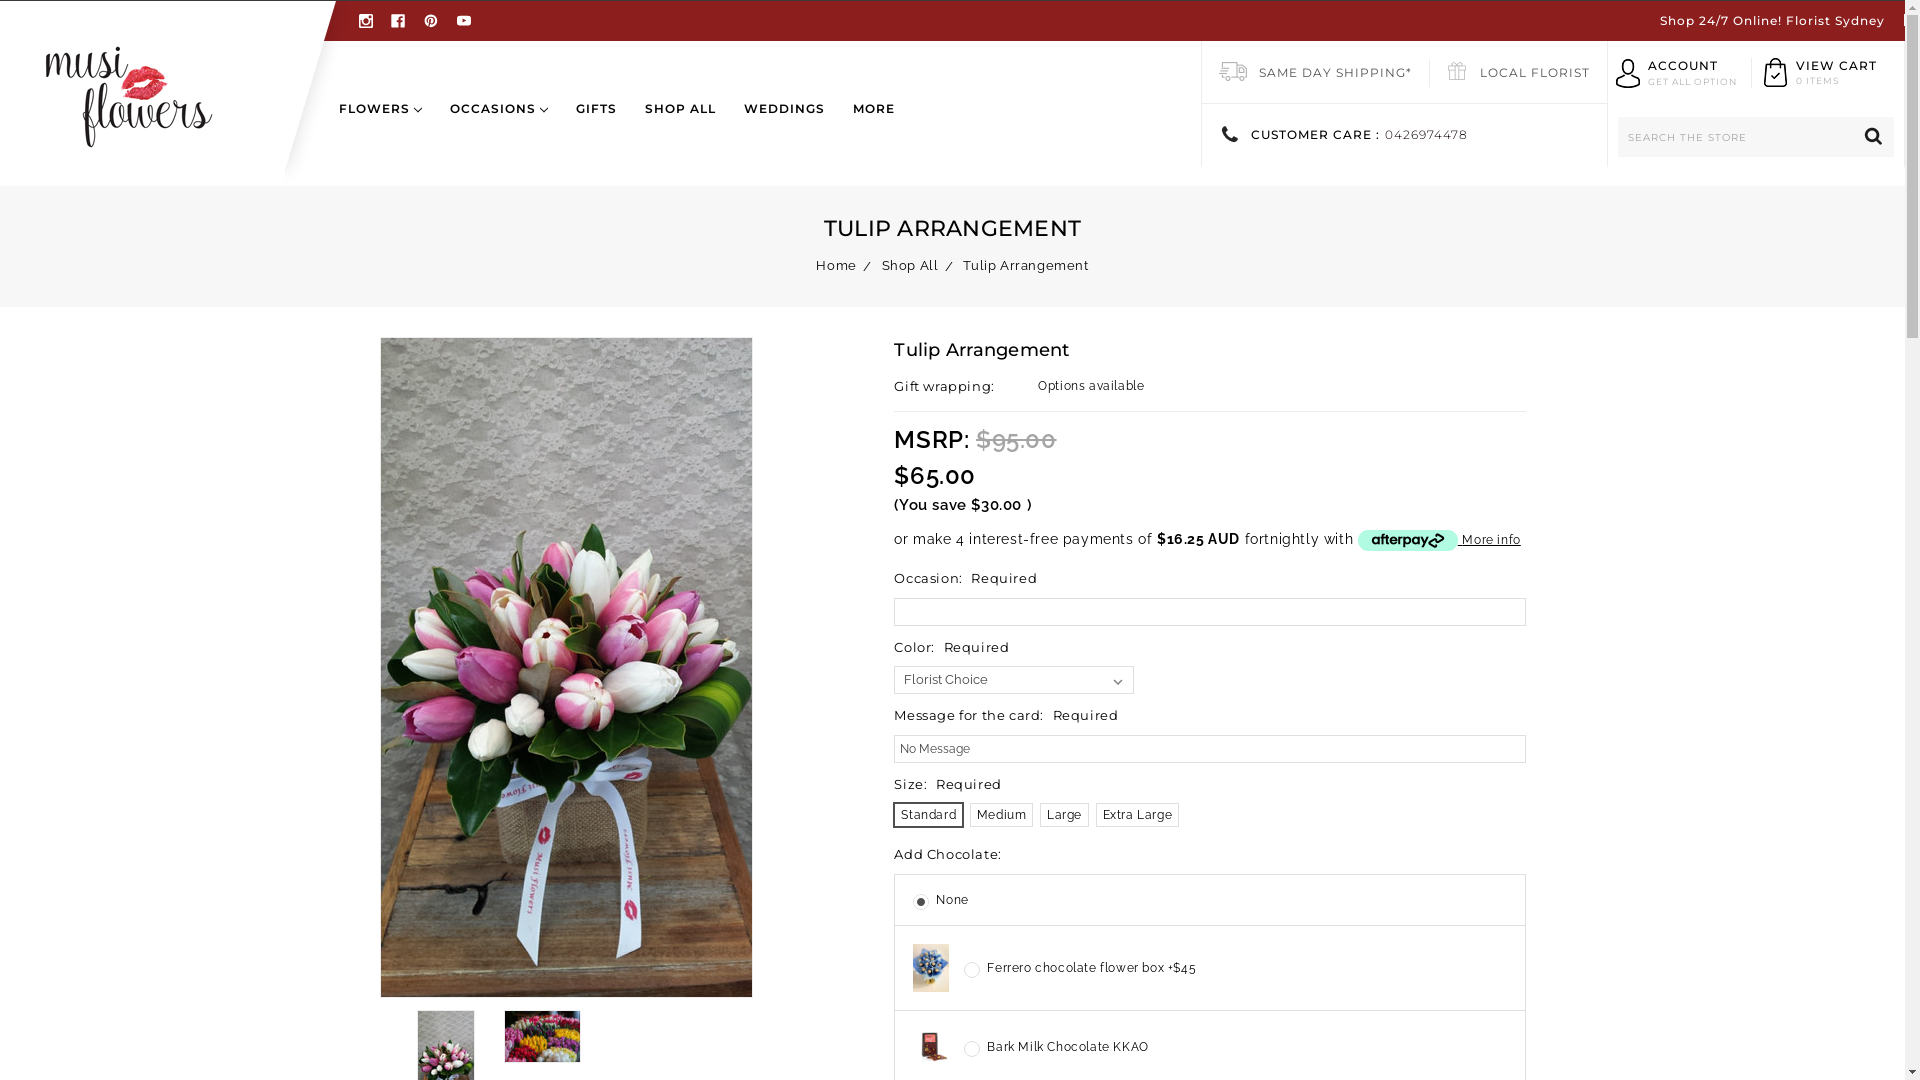  Describe the element at coordinates (128, 94) in the screenshot. I see `Creative Blooms Group PTY LTD Trading As Musi Flowers` at that location.